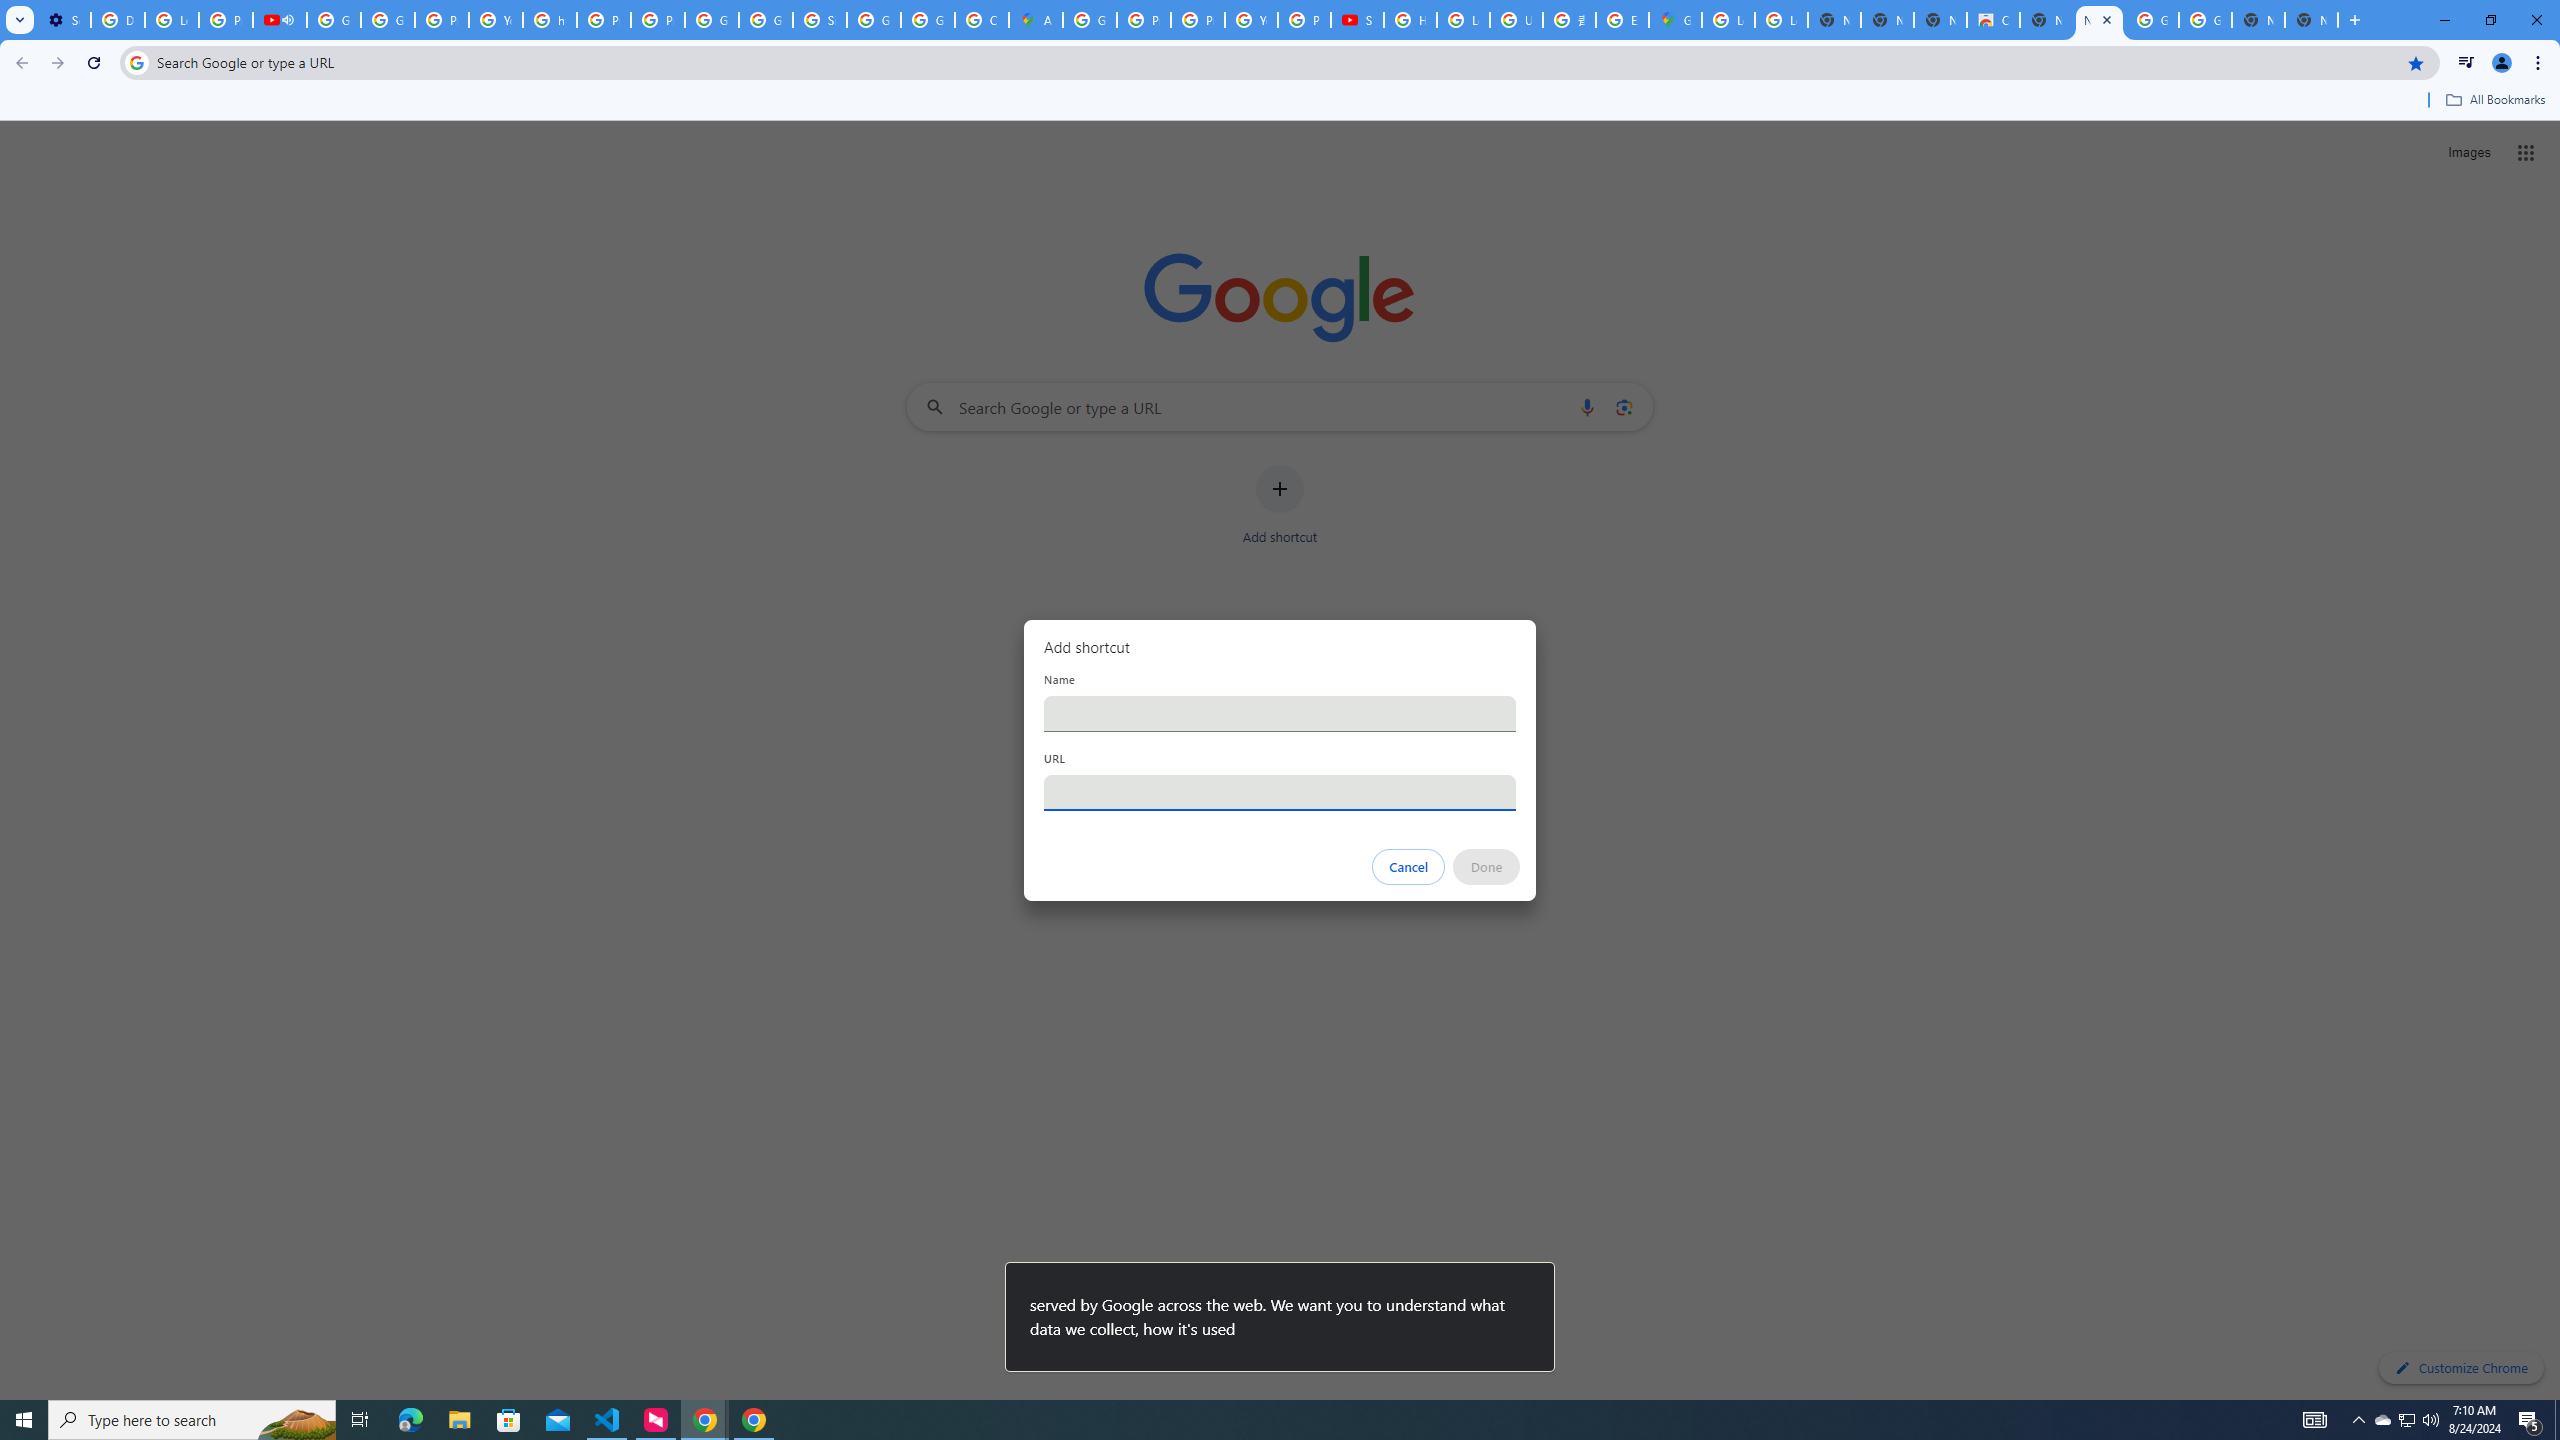 This screenshot has height=1440, width=2560. Describe the element at coordinates (819, 20) in the screenshot. I see `Sign in - Google Accounts` at that location.